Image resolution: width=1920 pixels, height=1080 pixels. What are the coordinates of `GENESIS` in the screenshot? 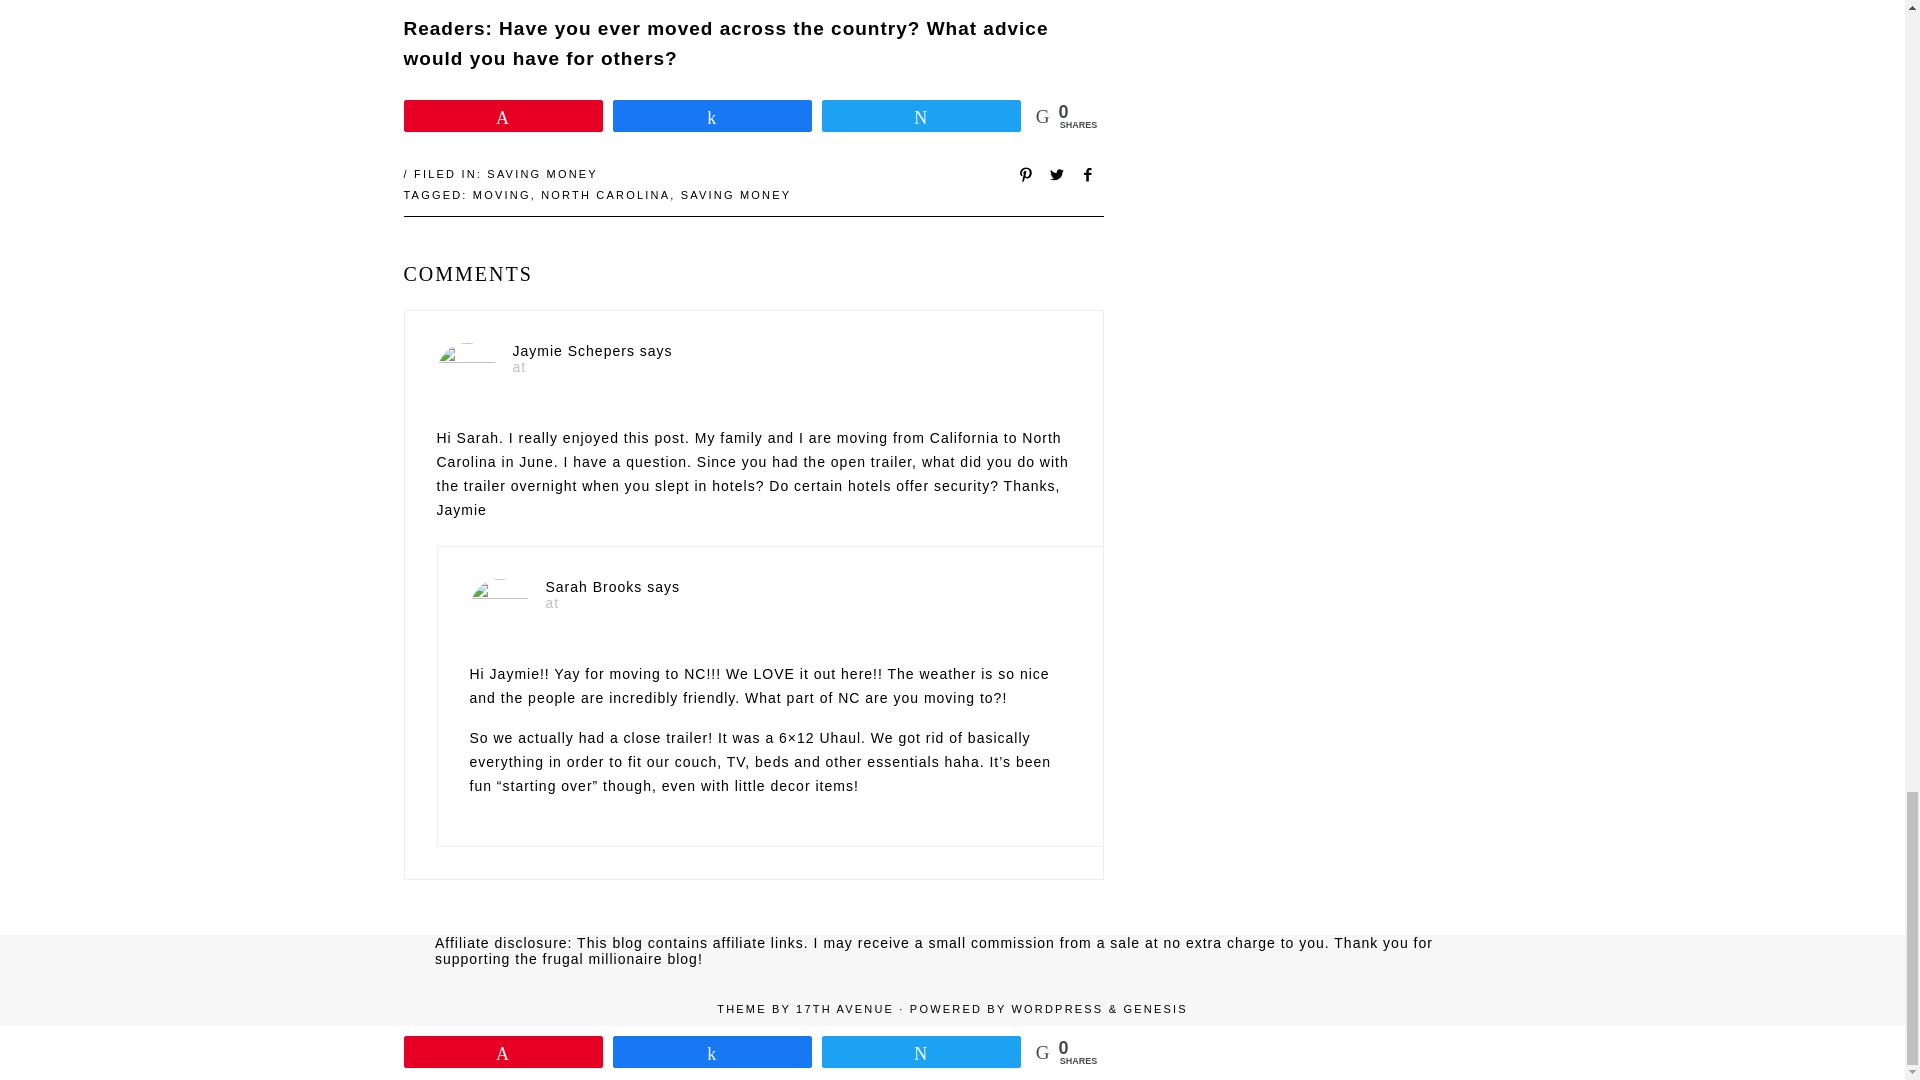 It's located at (1154, 1009).